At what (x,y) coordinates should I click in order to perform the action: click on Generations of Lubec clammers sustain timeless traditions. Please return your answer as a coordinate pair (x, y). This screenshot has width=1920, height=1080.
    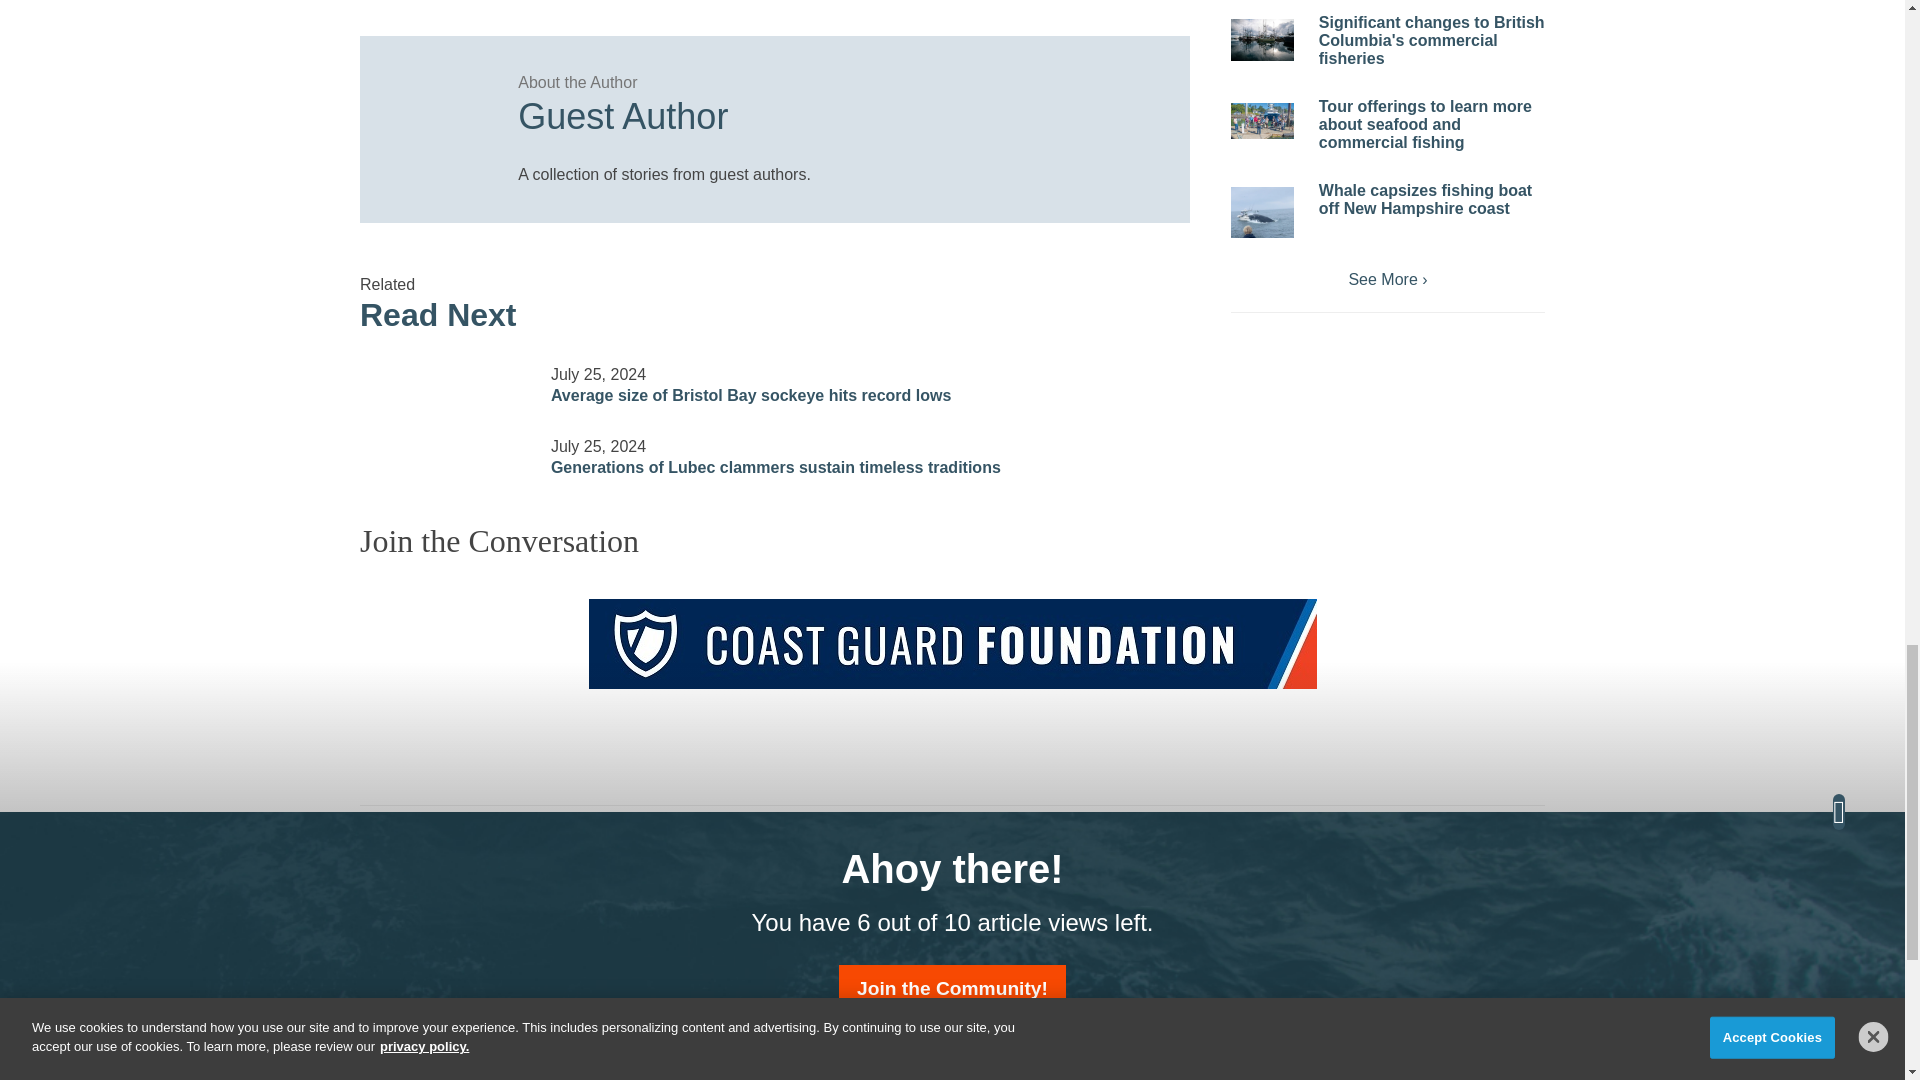
    Looking at the image, I should click on (443, 444).